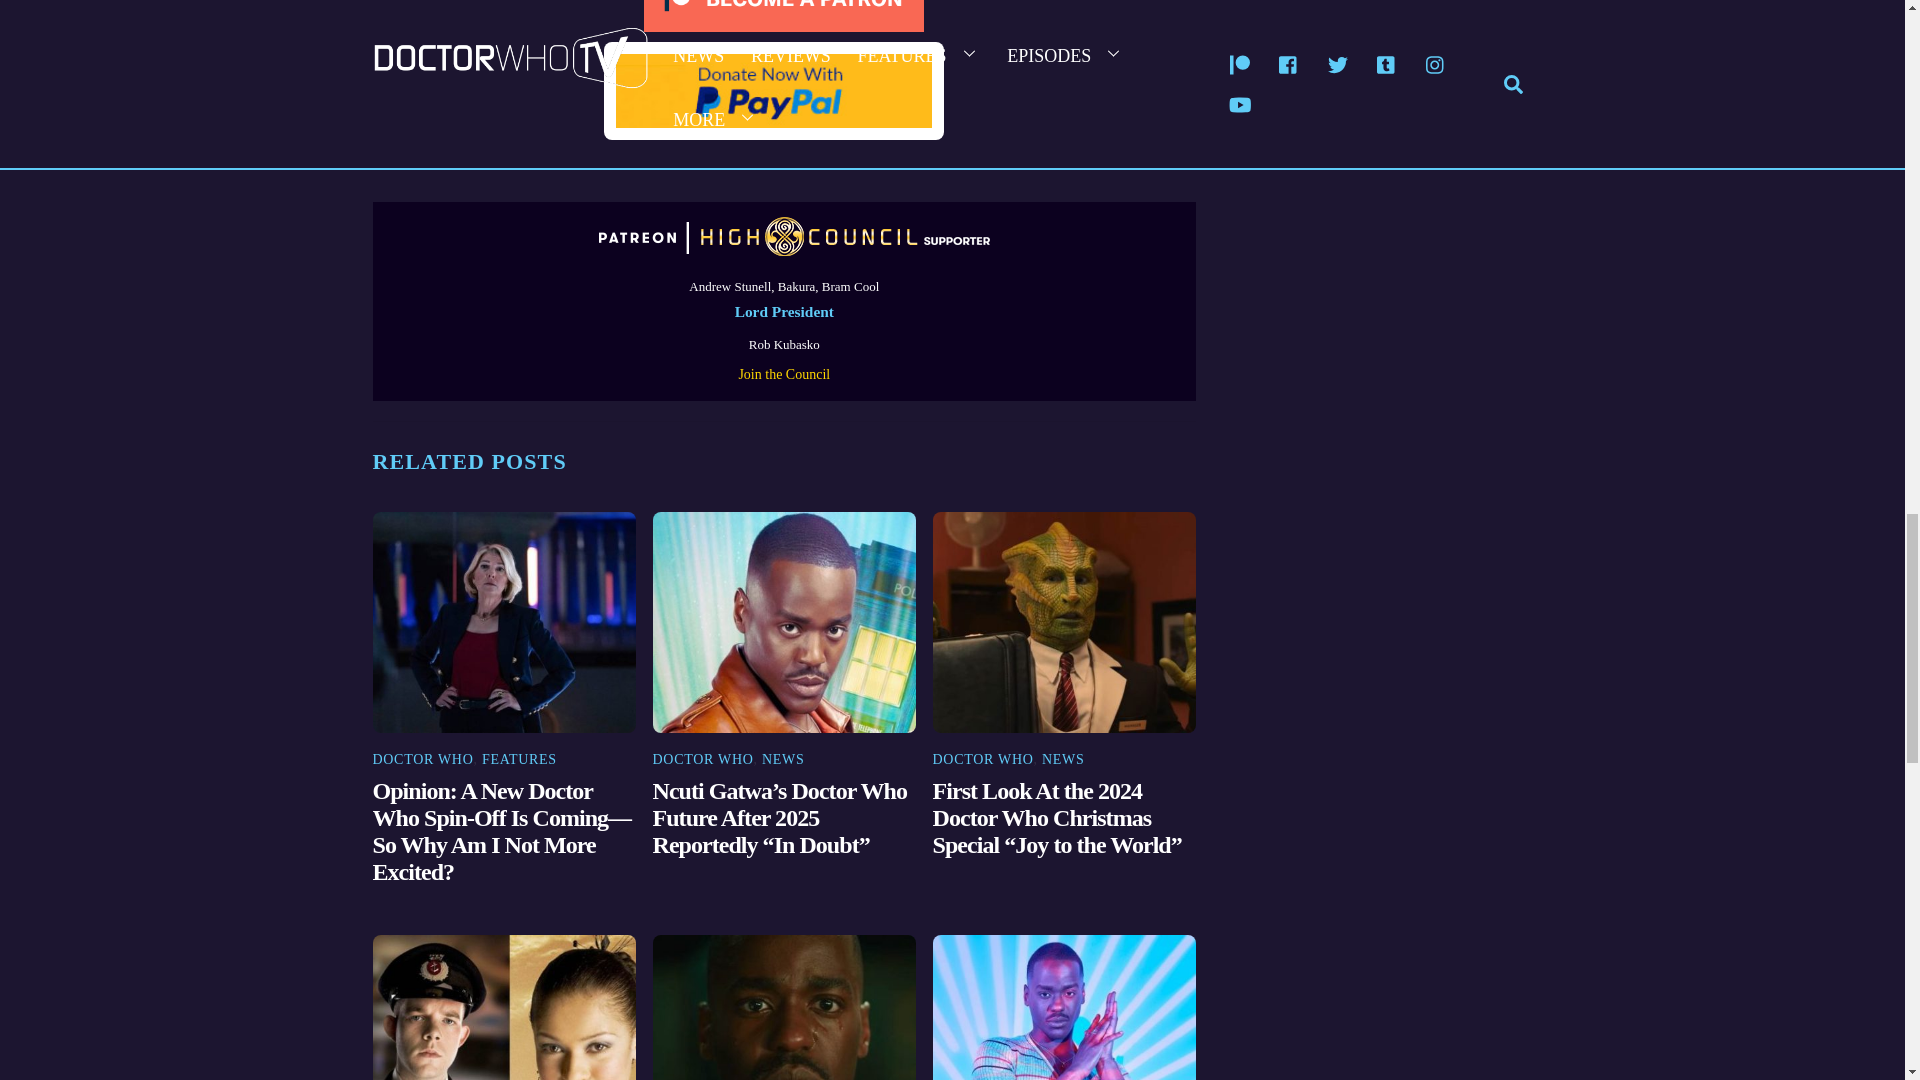  What do you see at coordinates (1064, 1008) in the screenshot?
I see `gatwa-doctor-pose-series-14` at bounding box center [1064, 1008].